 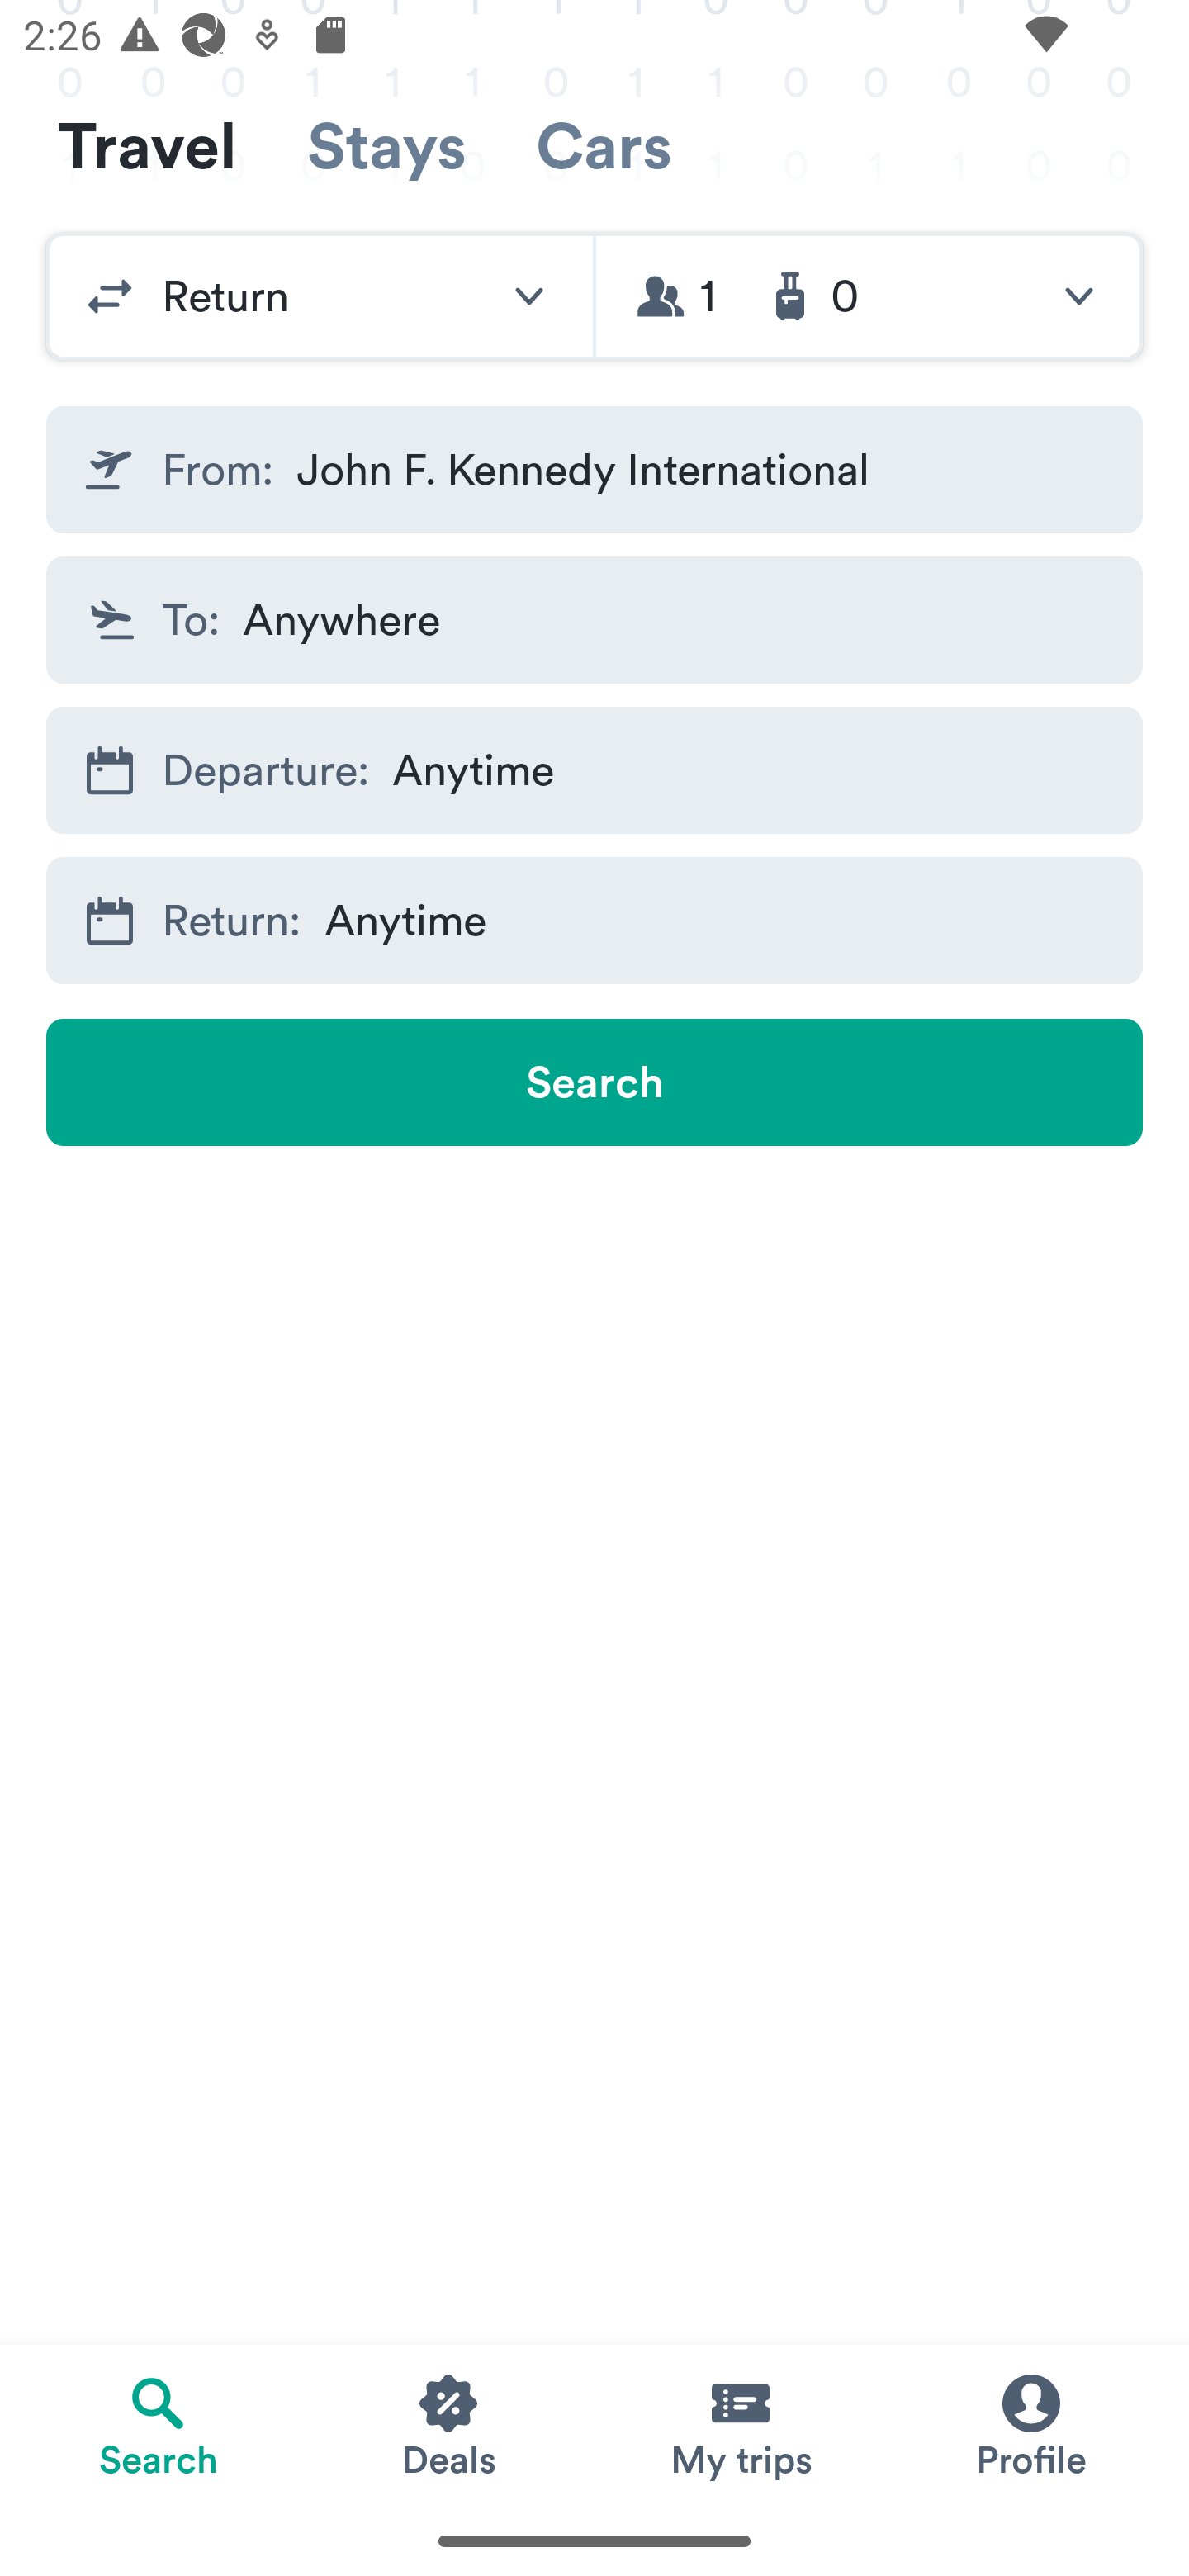 What do you see at coordinates (320, 296) in the screenshot?
I see `Return` at bounding box center [320, 296].